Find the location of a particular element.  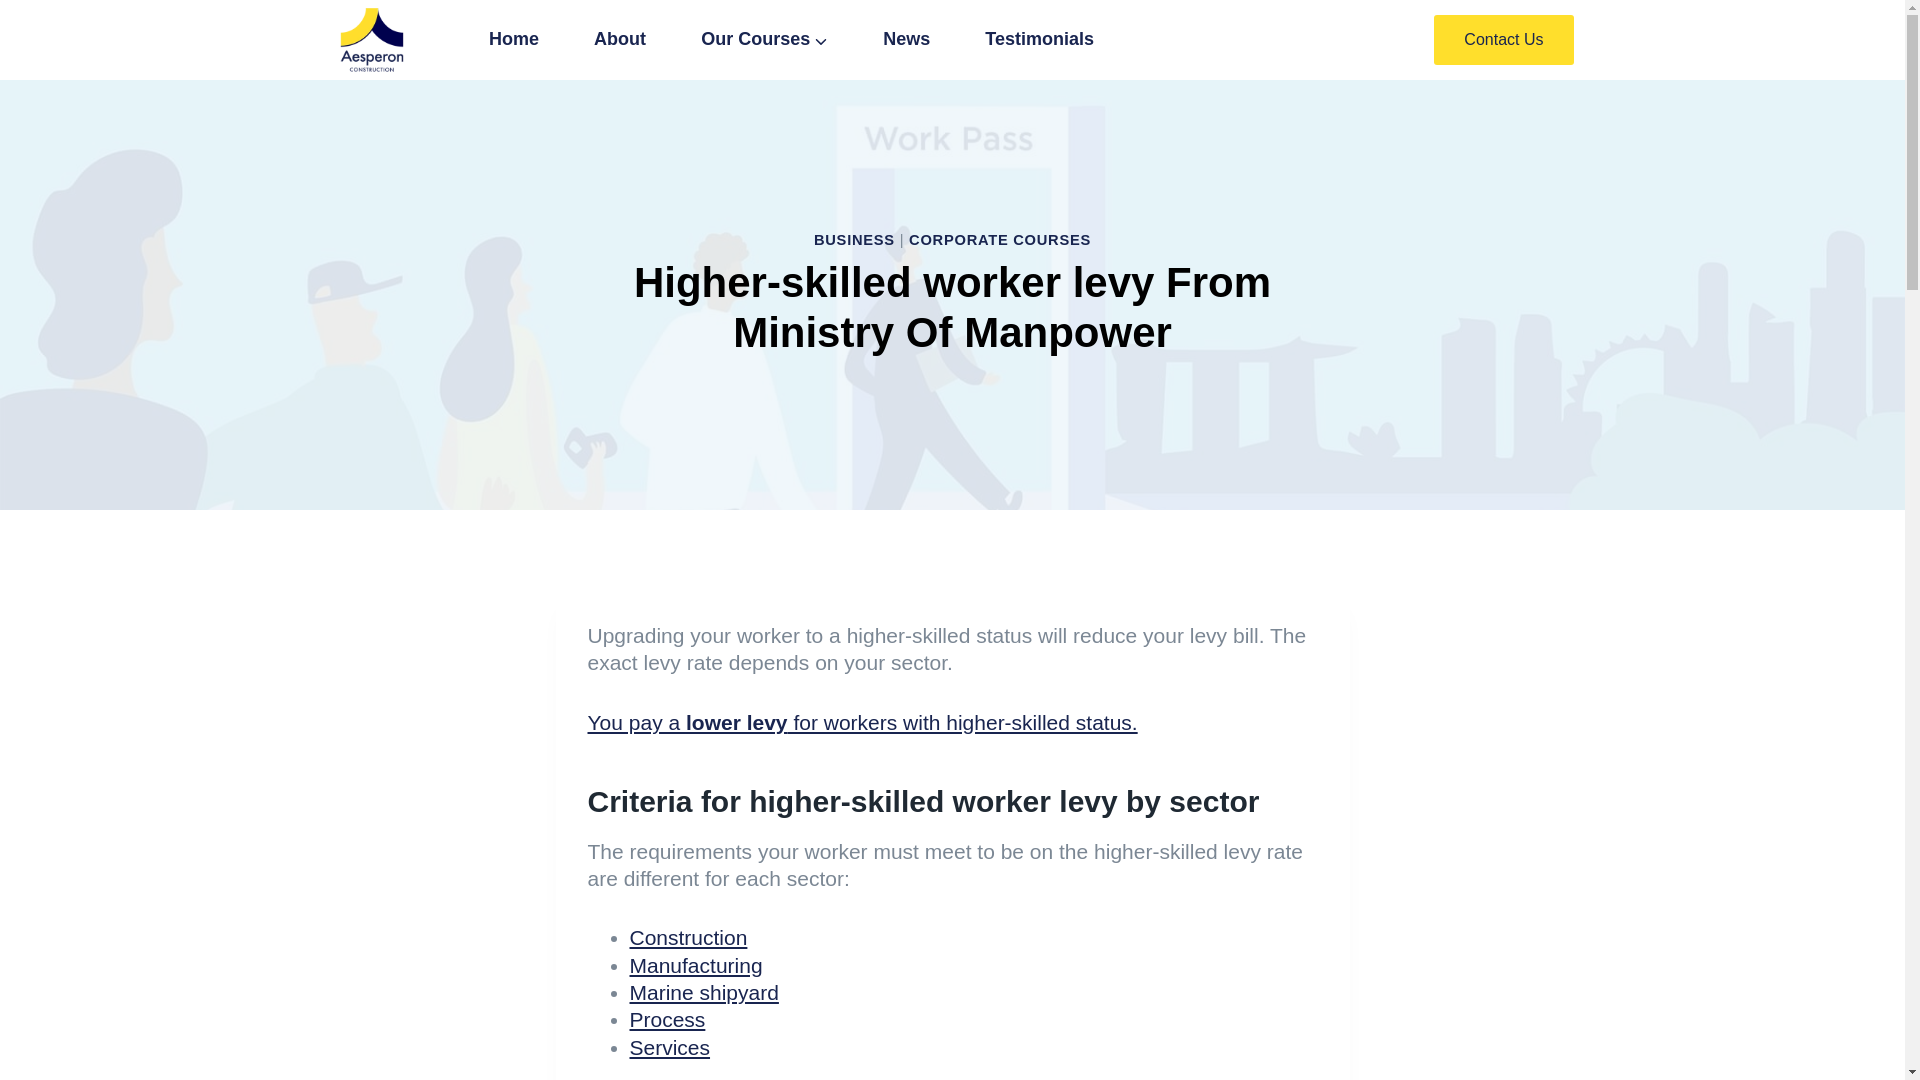

News is located at coordinates (907, 40).